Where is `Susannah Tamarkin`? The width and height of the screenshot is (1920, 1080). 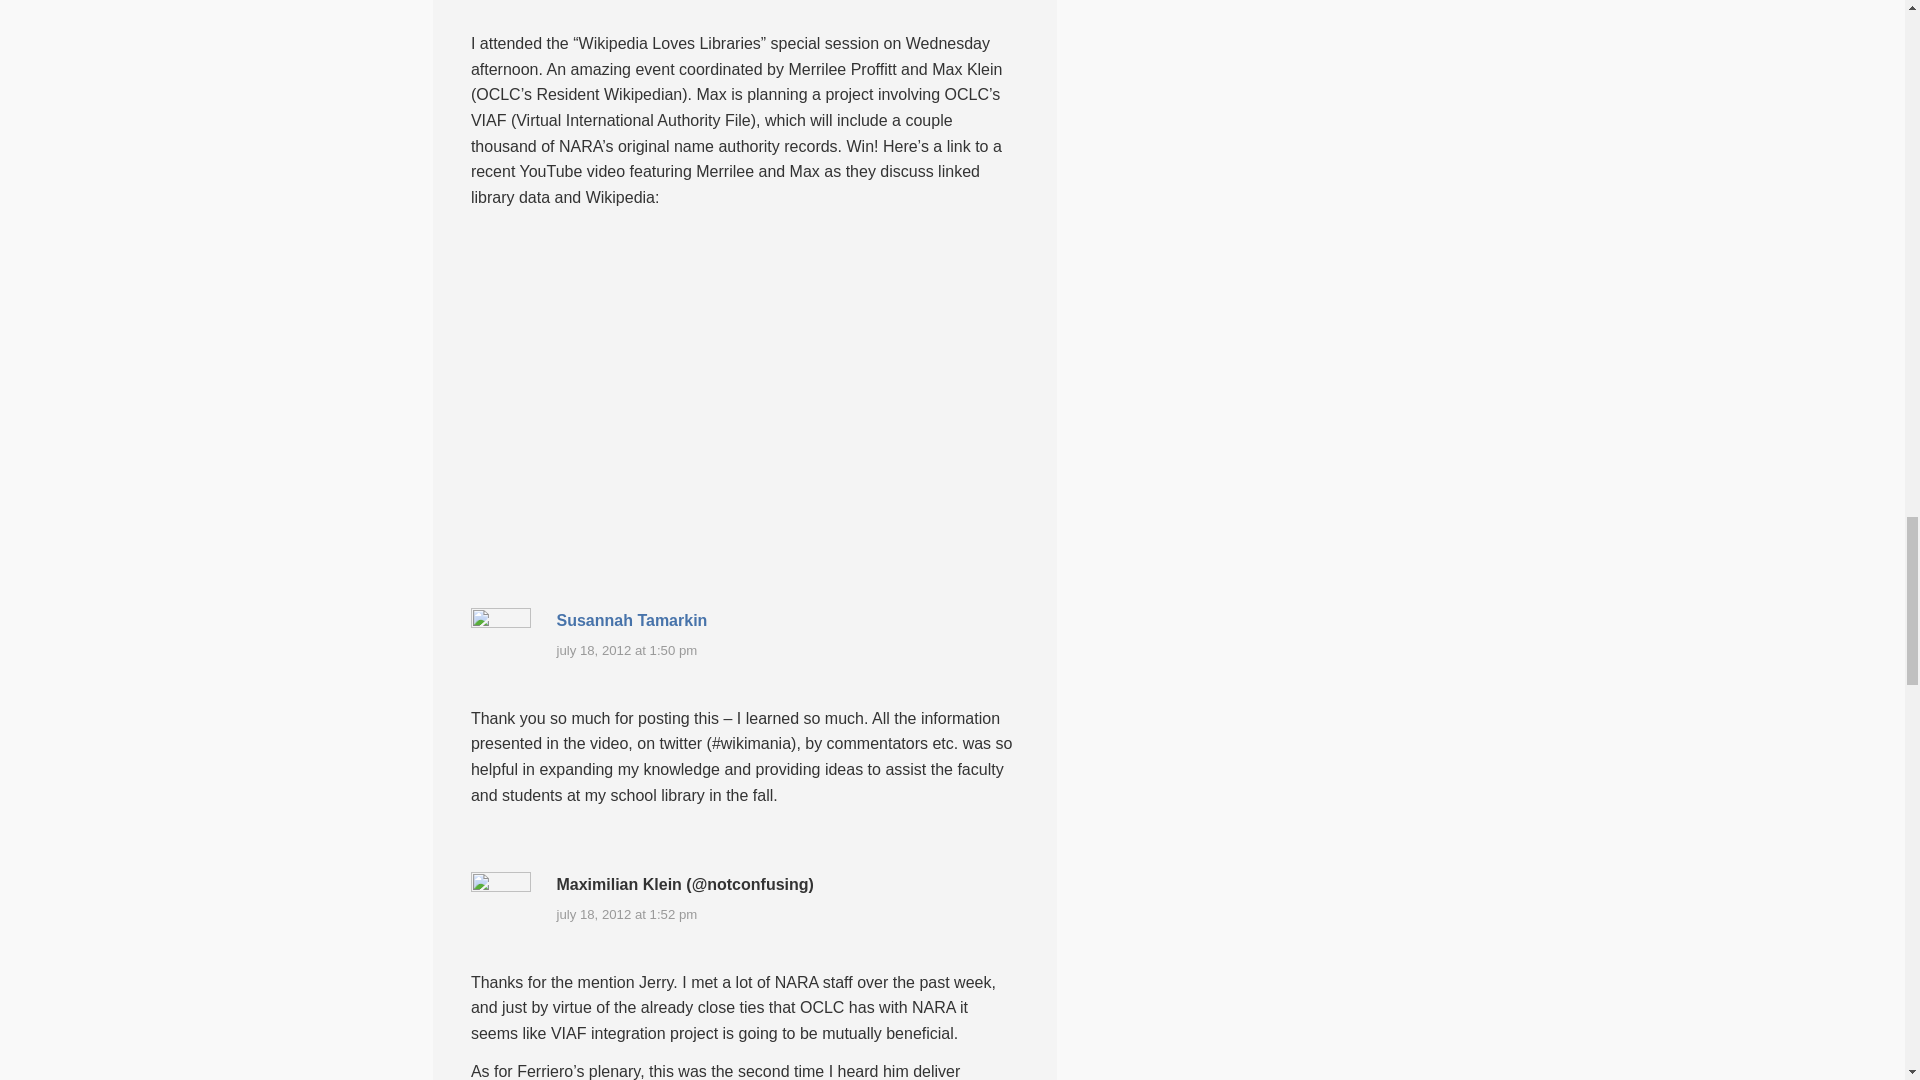
Susannah Tamarkin is located at coordinates (631, 620).